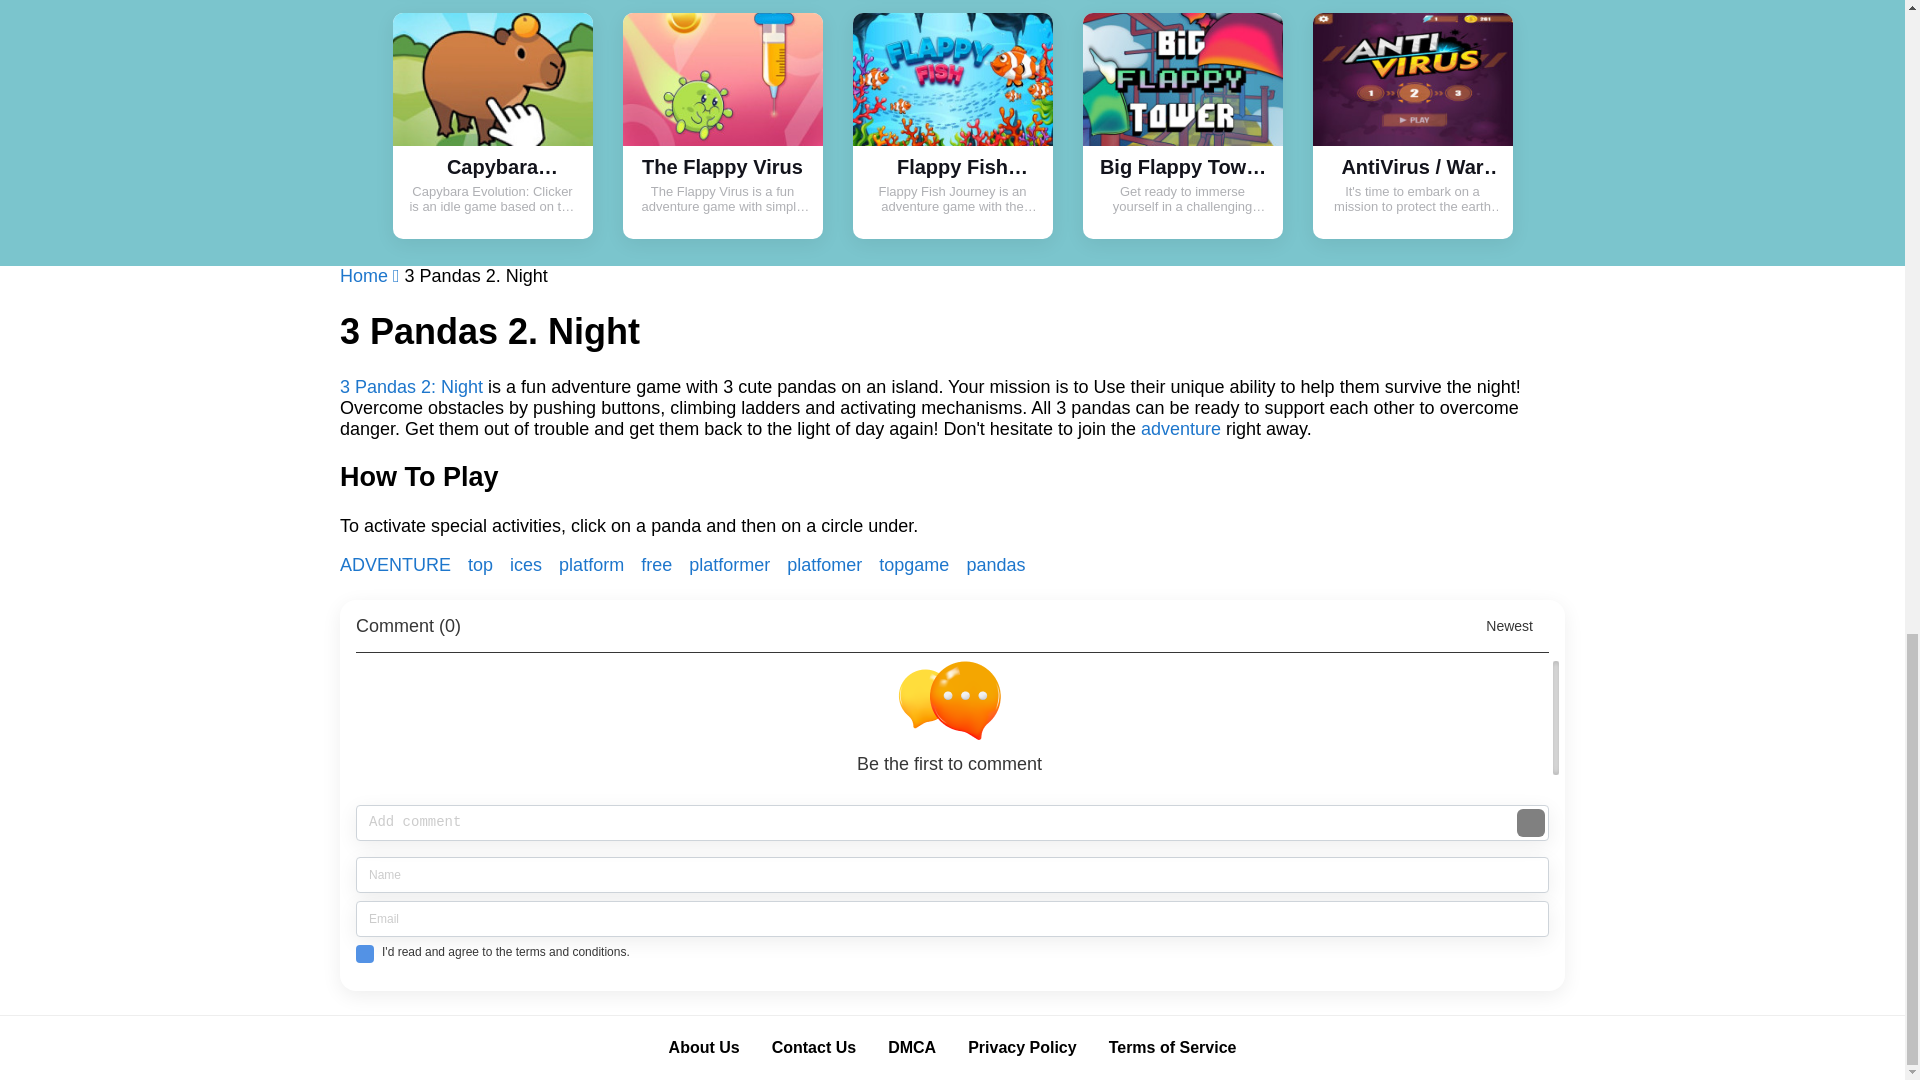 This screenshot has width=1920, height=1080. Describe the element at coordinates (1518, 636) in the screenshot. I see `Newest` at that location.